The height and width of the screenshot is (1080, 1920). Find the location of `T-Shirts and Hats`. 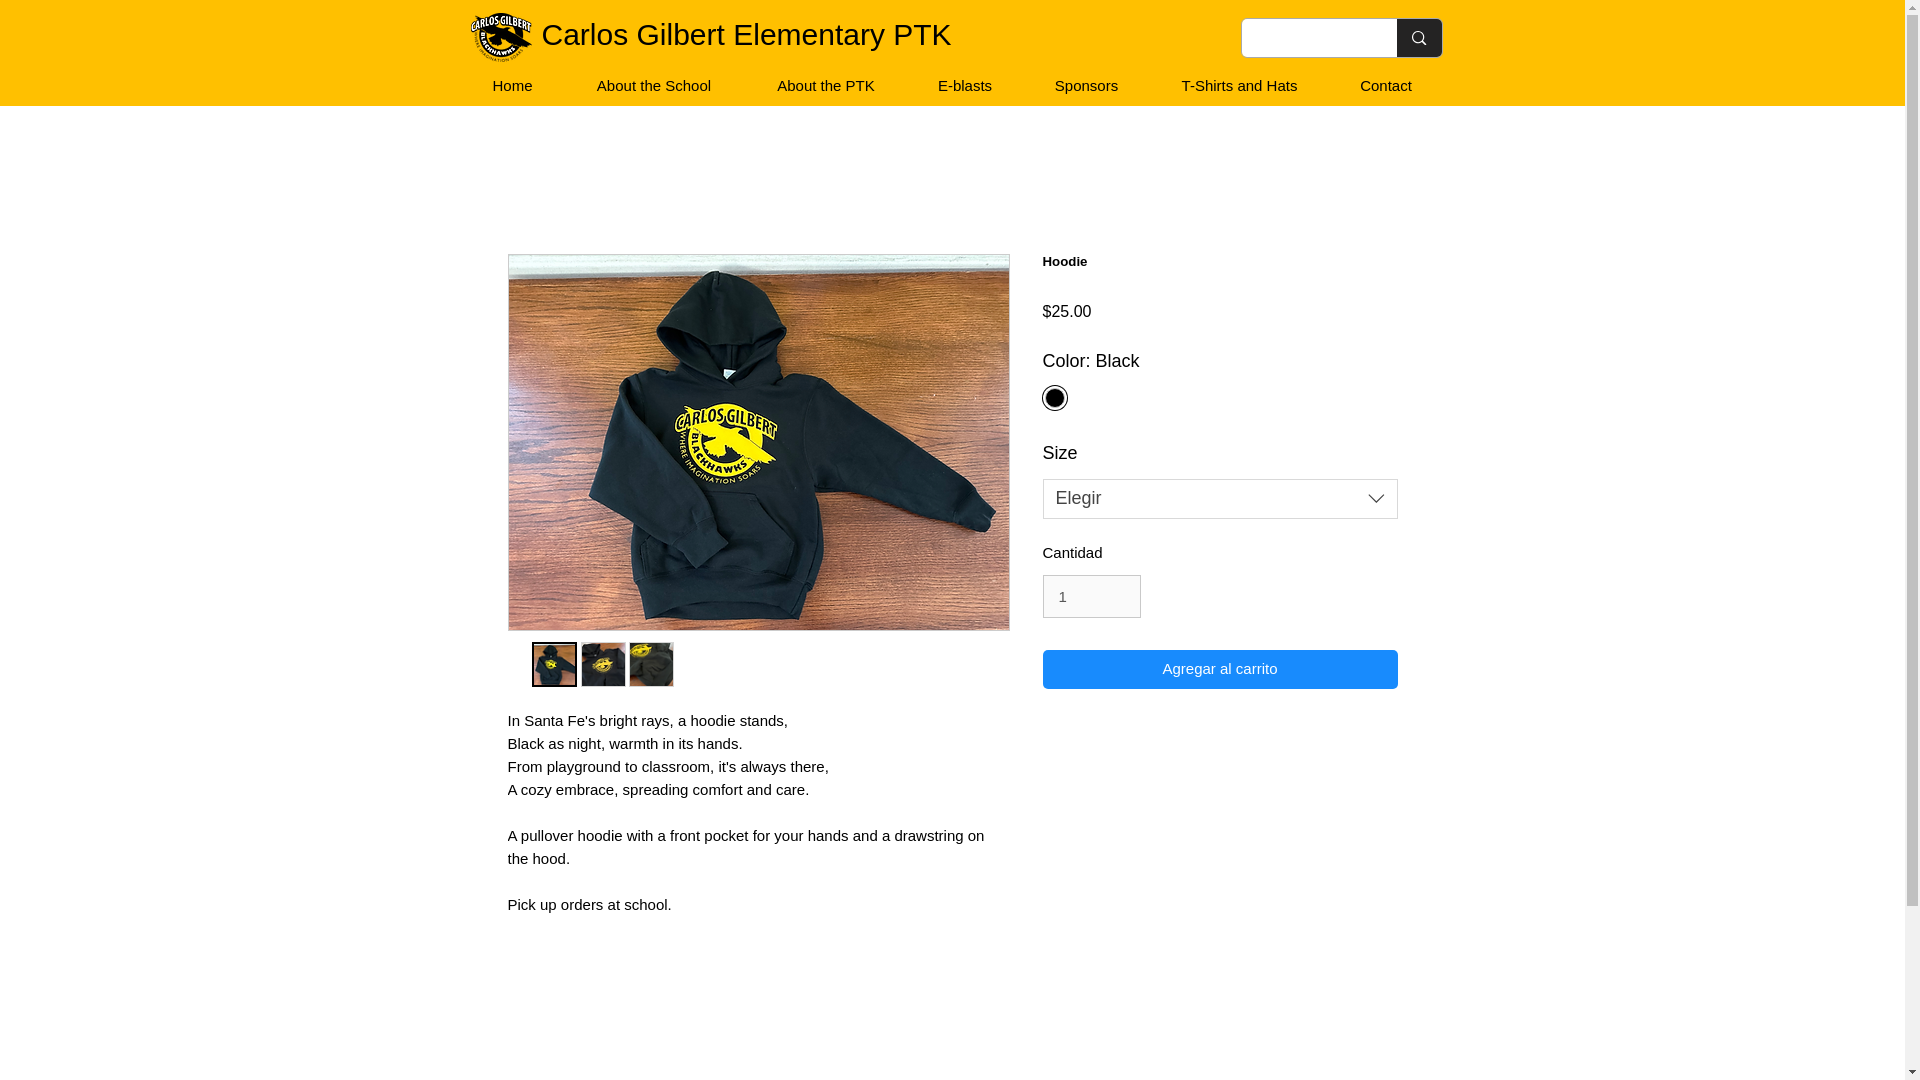

T-Shirts and Hats is located at coordinates (1239, 85).